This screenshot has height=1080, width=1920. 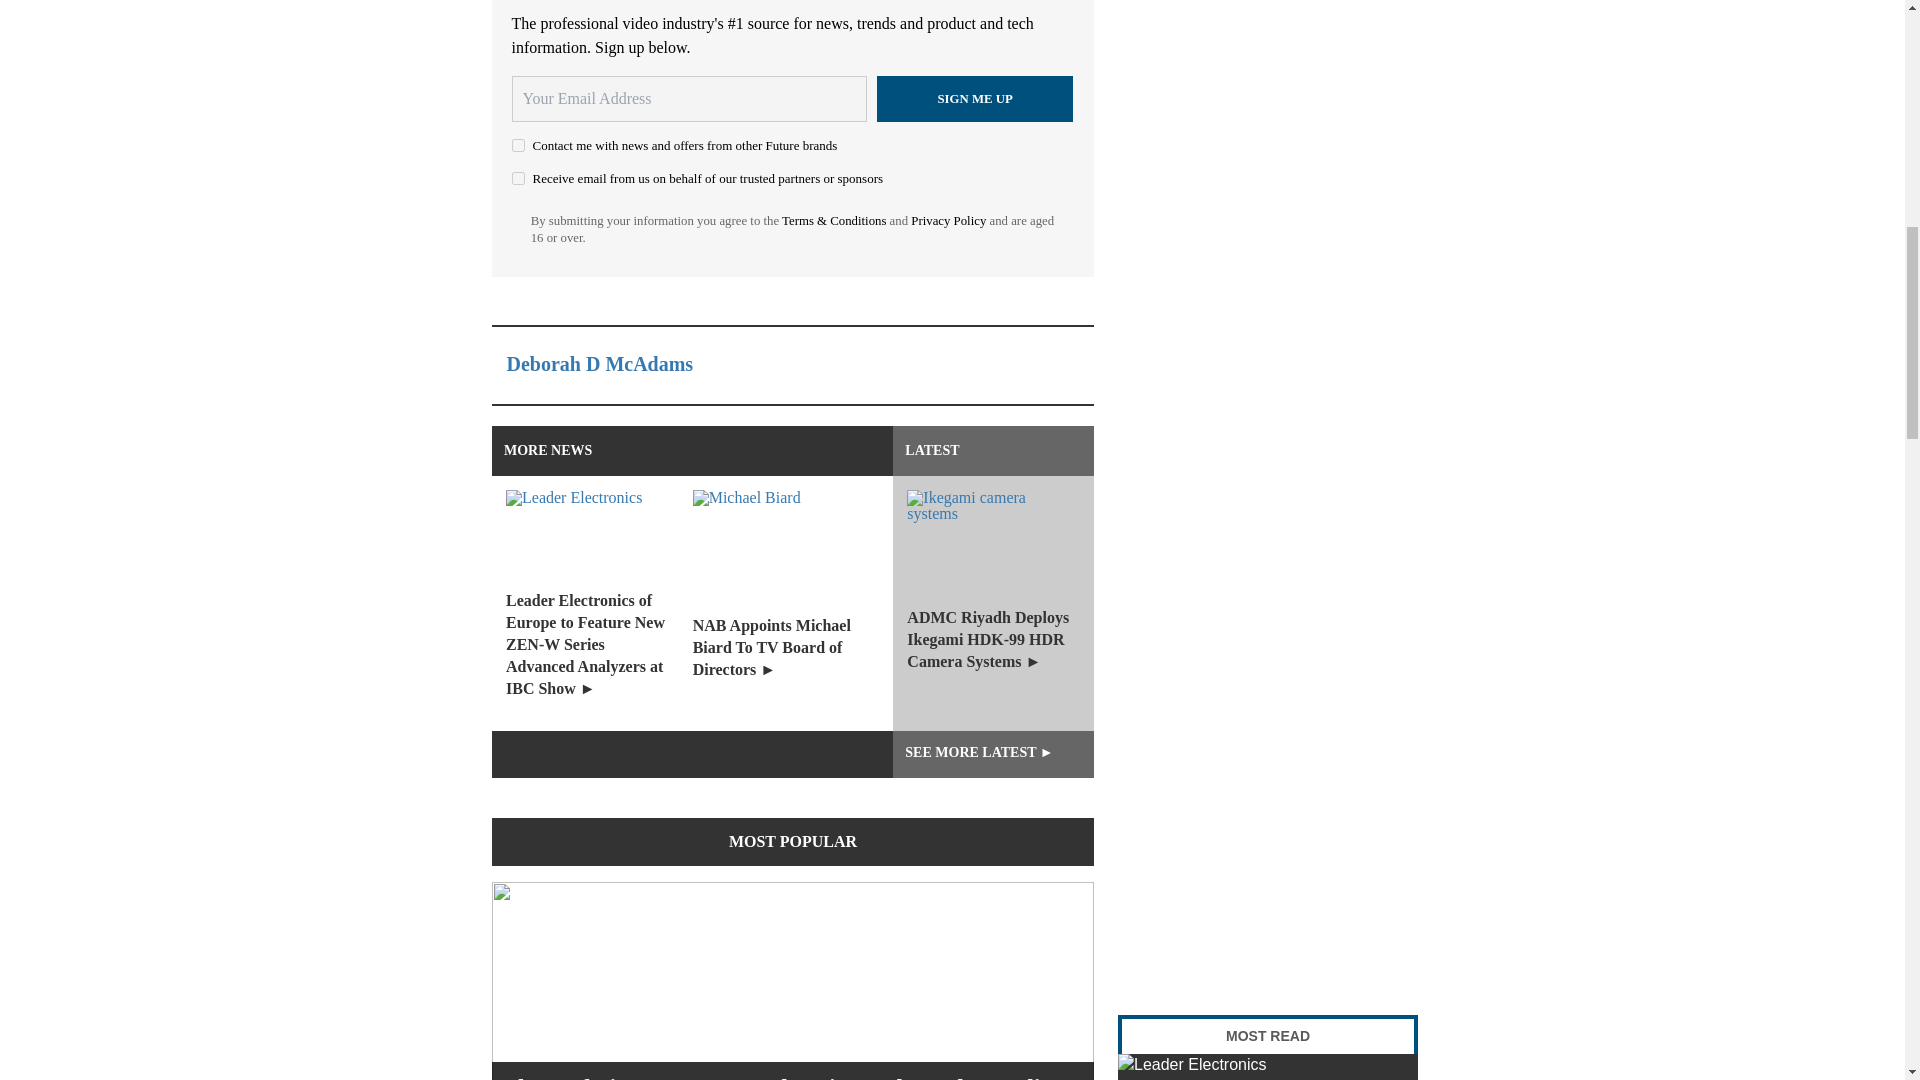 What do you see at coordinates (948, 220) in the screenshot?
I see `Privacy Policy` at bounding box center [948, 220].